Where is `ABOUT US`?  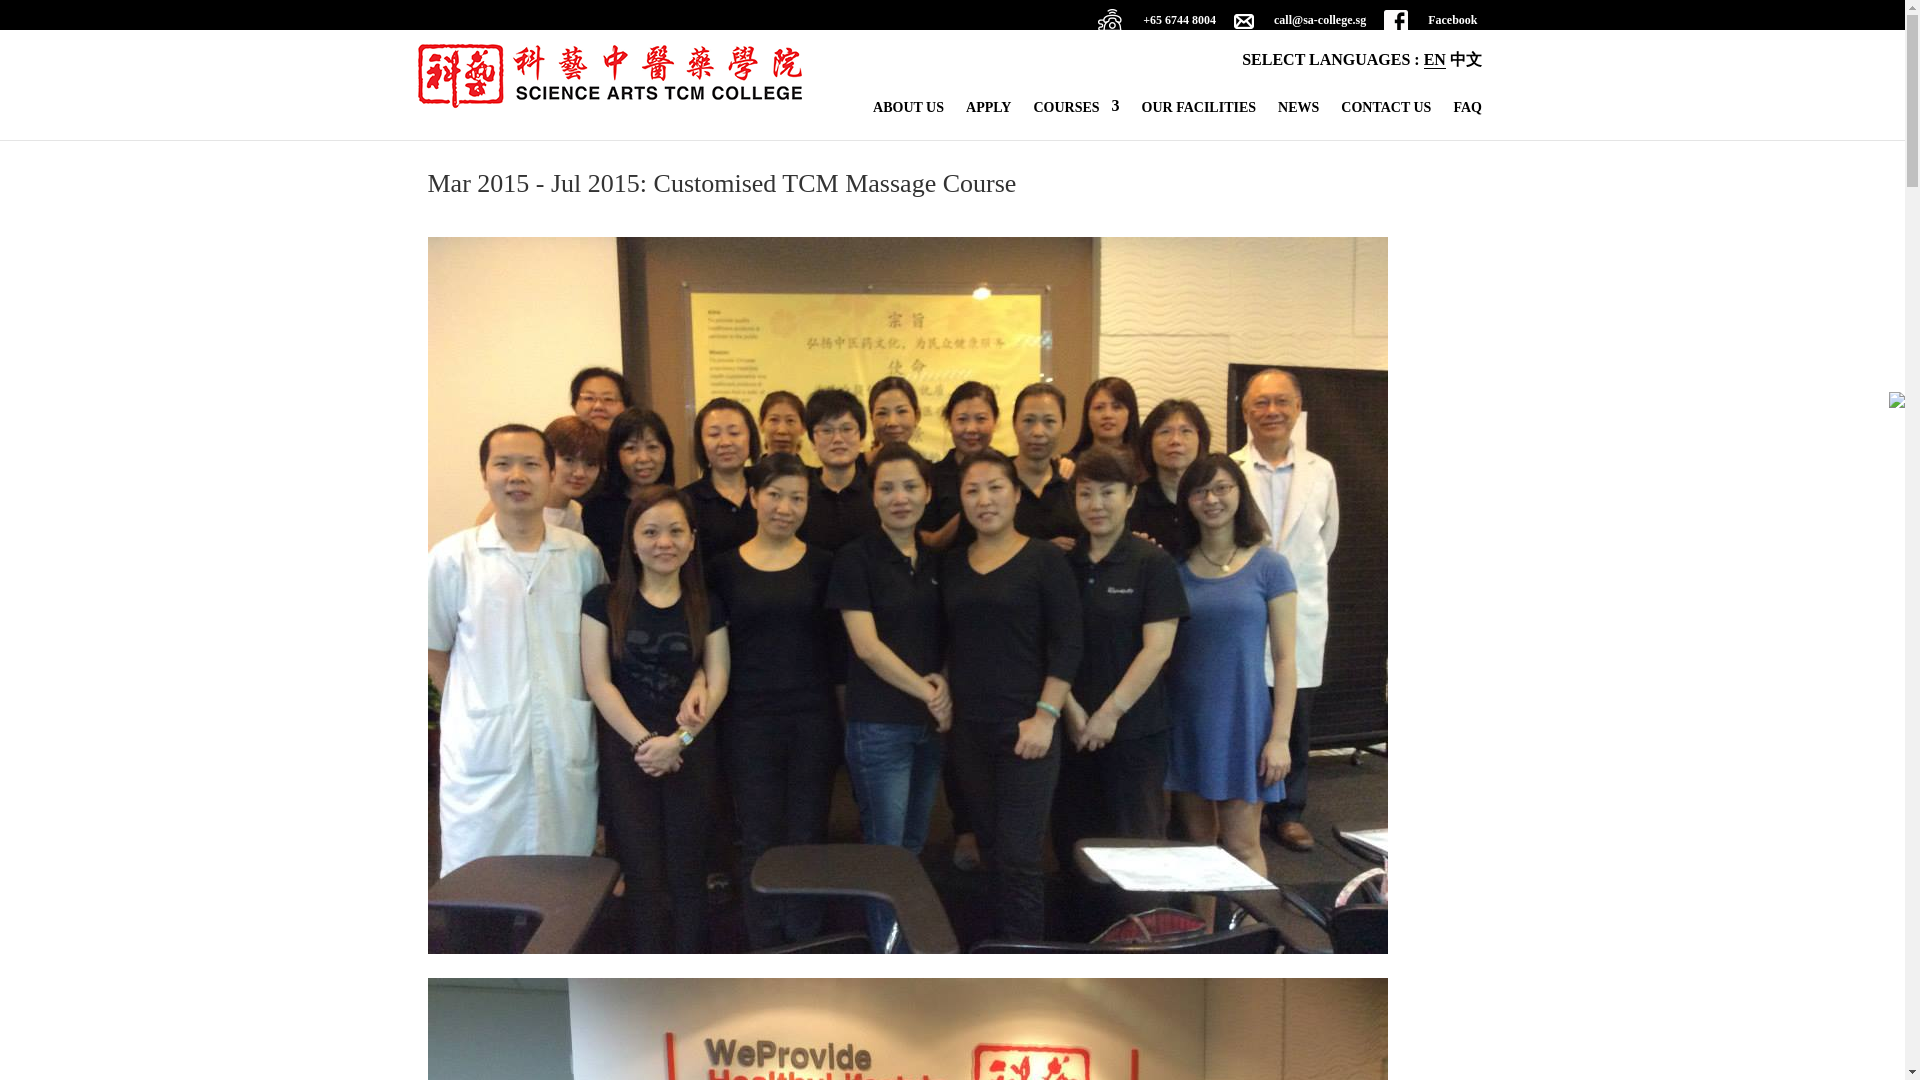 ABOUT US is located at coordinates (908, 114).